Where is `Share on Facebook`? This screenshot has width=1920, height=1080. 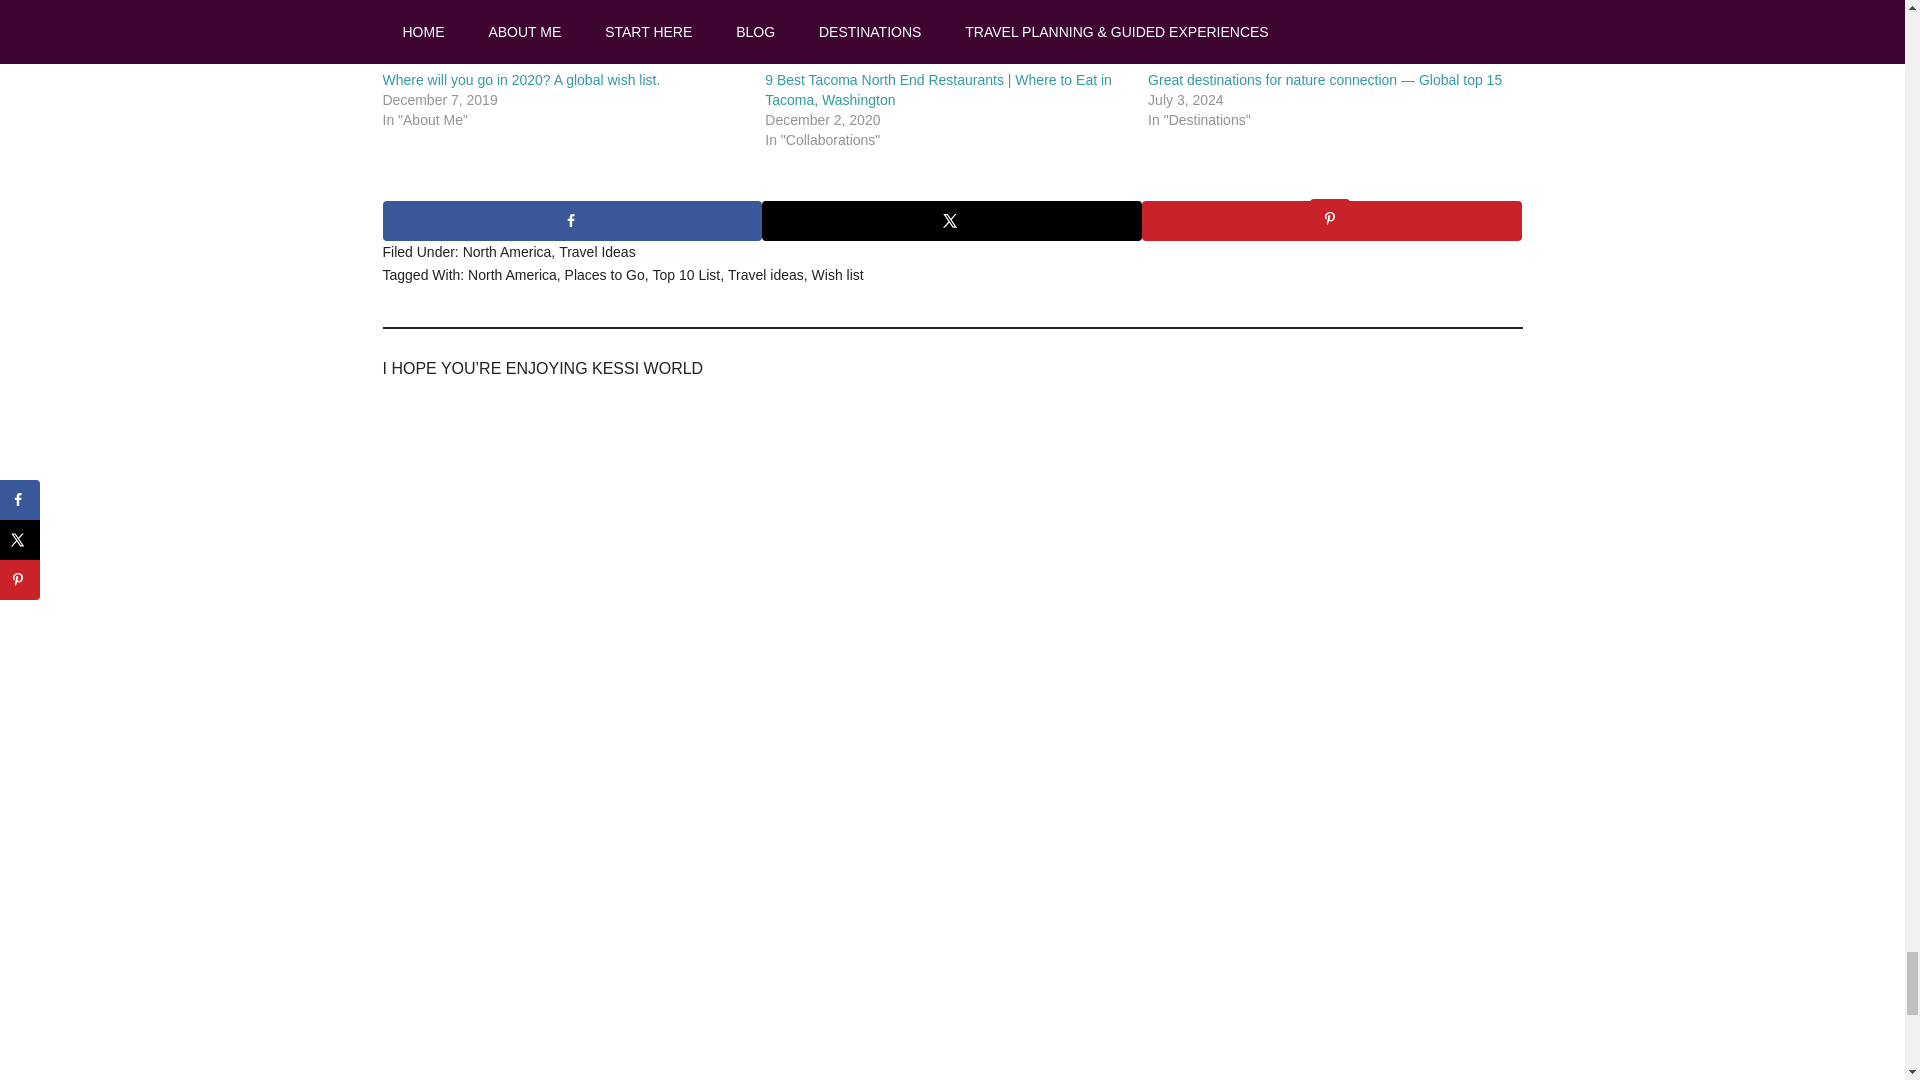 Share on Facebook is located at coordinates (572, 220).